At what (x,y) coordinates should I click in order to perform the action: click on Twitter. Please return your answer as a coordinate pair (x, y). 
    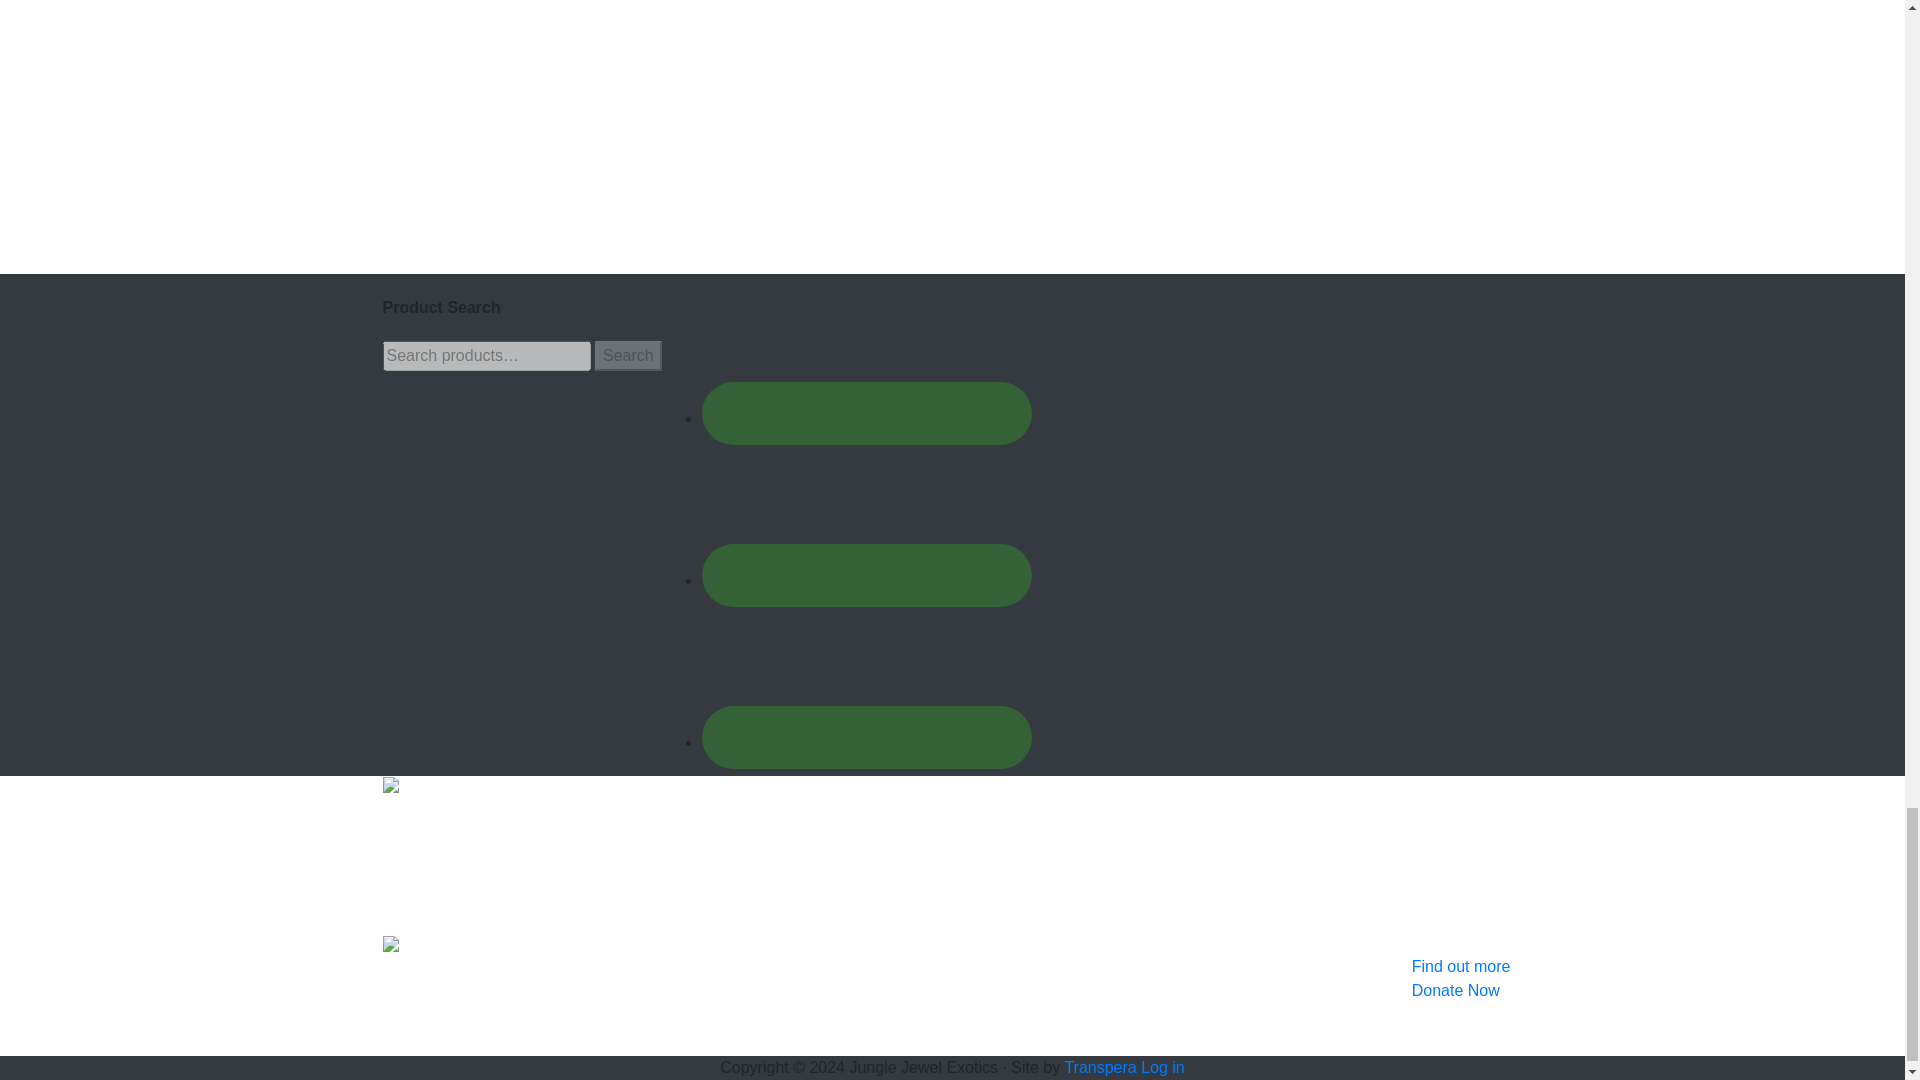
    Looking at the image, I should click on (866, 511).